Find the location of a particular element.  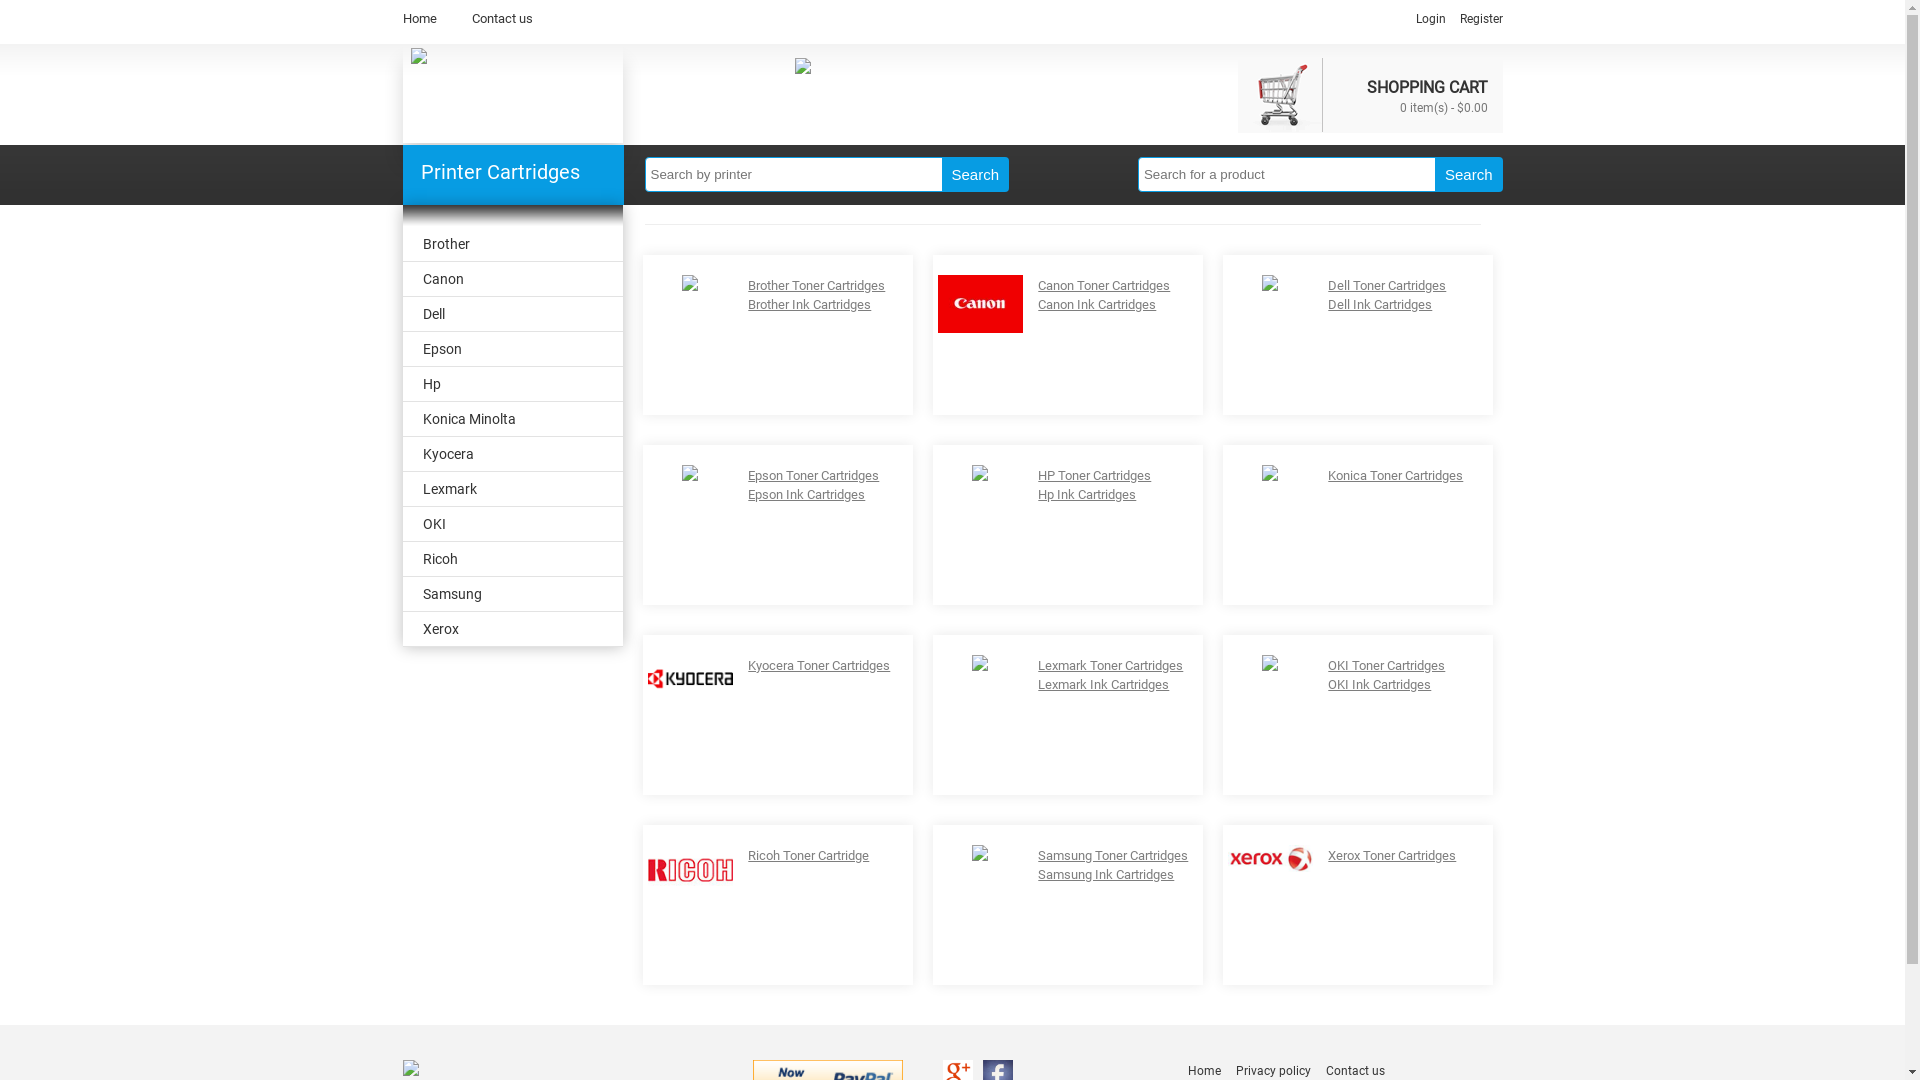

Ricoh Toner Cartridge is located at coordinates (808, 856).